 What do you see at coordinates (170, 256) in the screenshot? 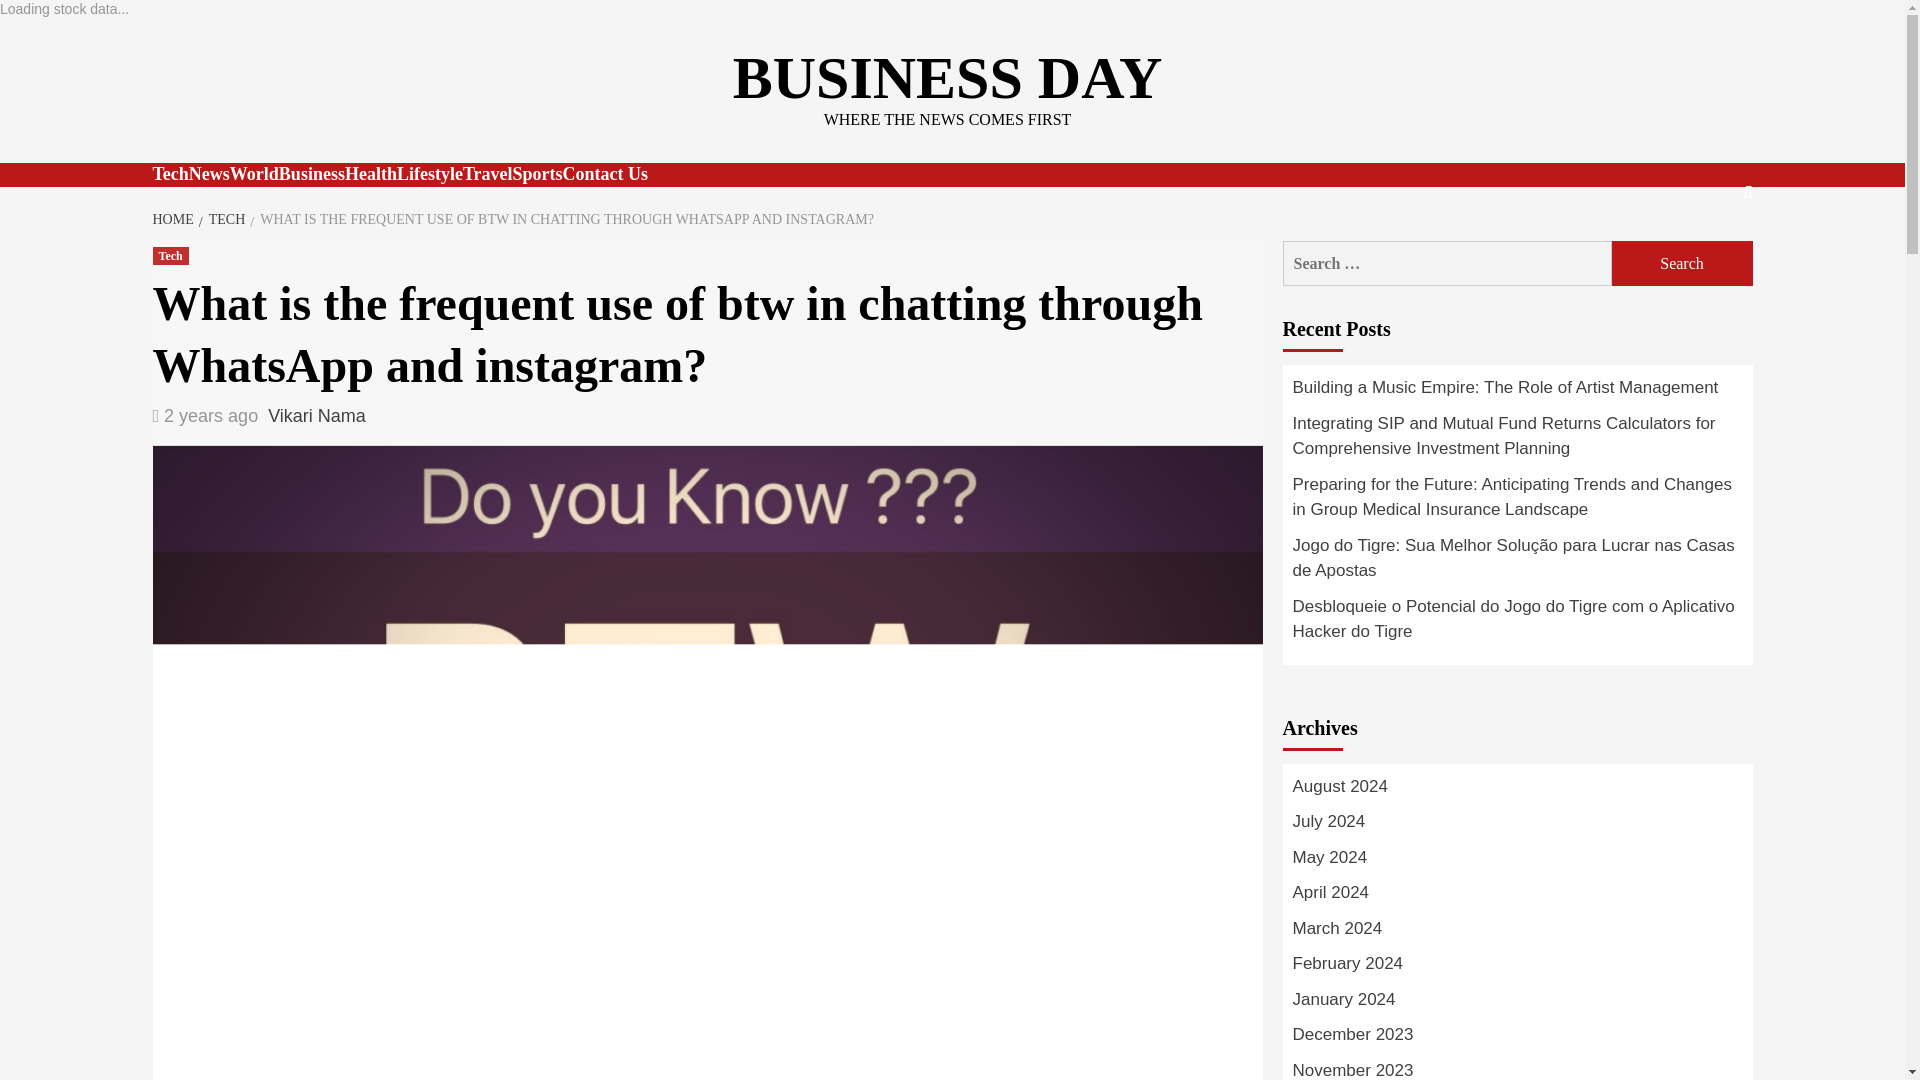
I see `Tech` at bounding box center [170, 256].